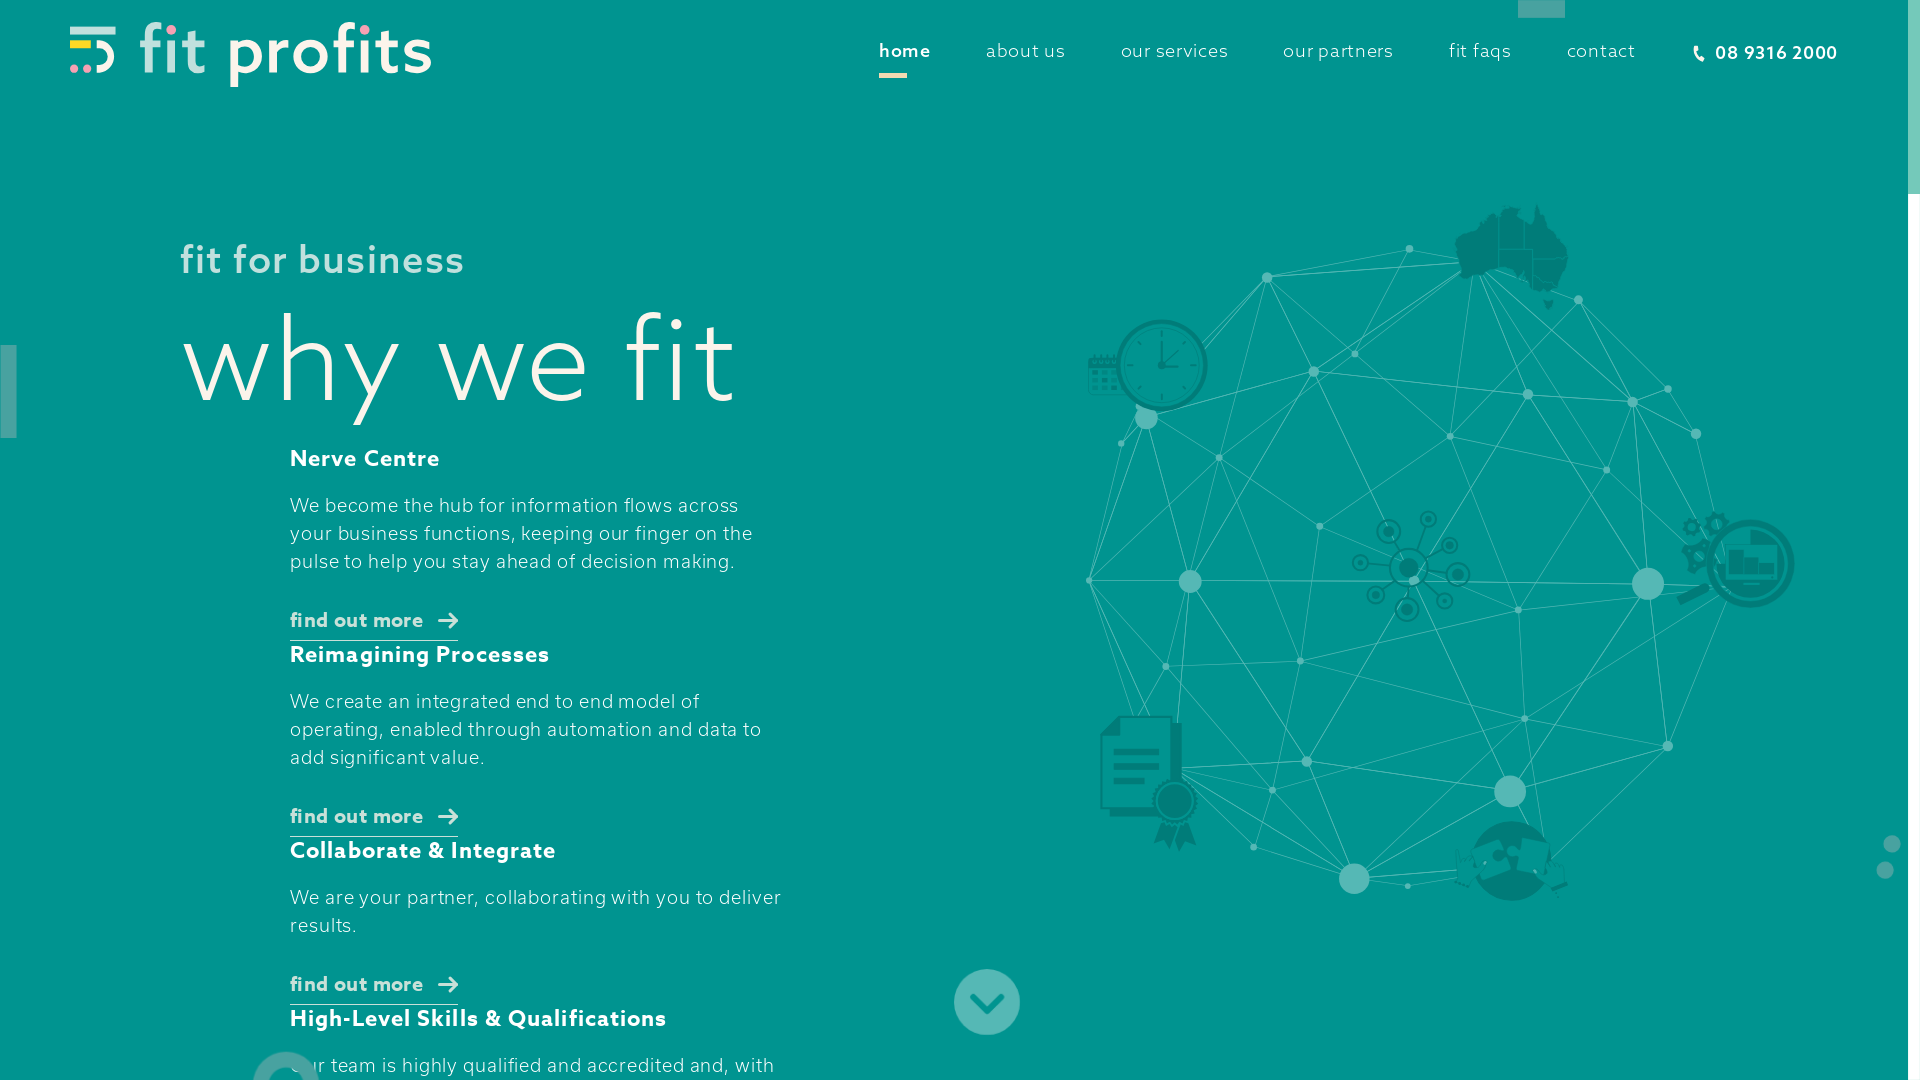 This screenshot has height=1080, width=1920. What do you see at coordinates (1764, 52) in the screenshot?
I see `08 9316 2000` at bounding box center [1764, 52].